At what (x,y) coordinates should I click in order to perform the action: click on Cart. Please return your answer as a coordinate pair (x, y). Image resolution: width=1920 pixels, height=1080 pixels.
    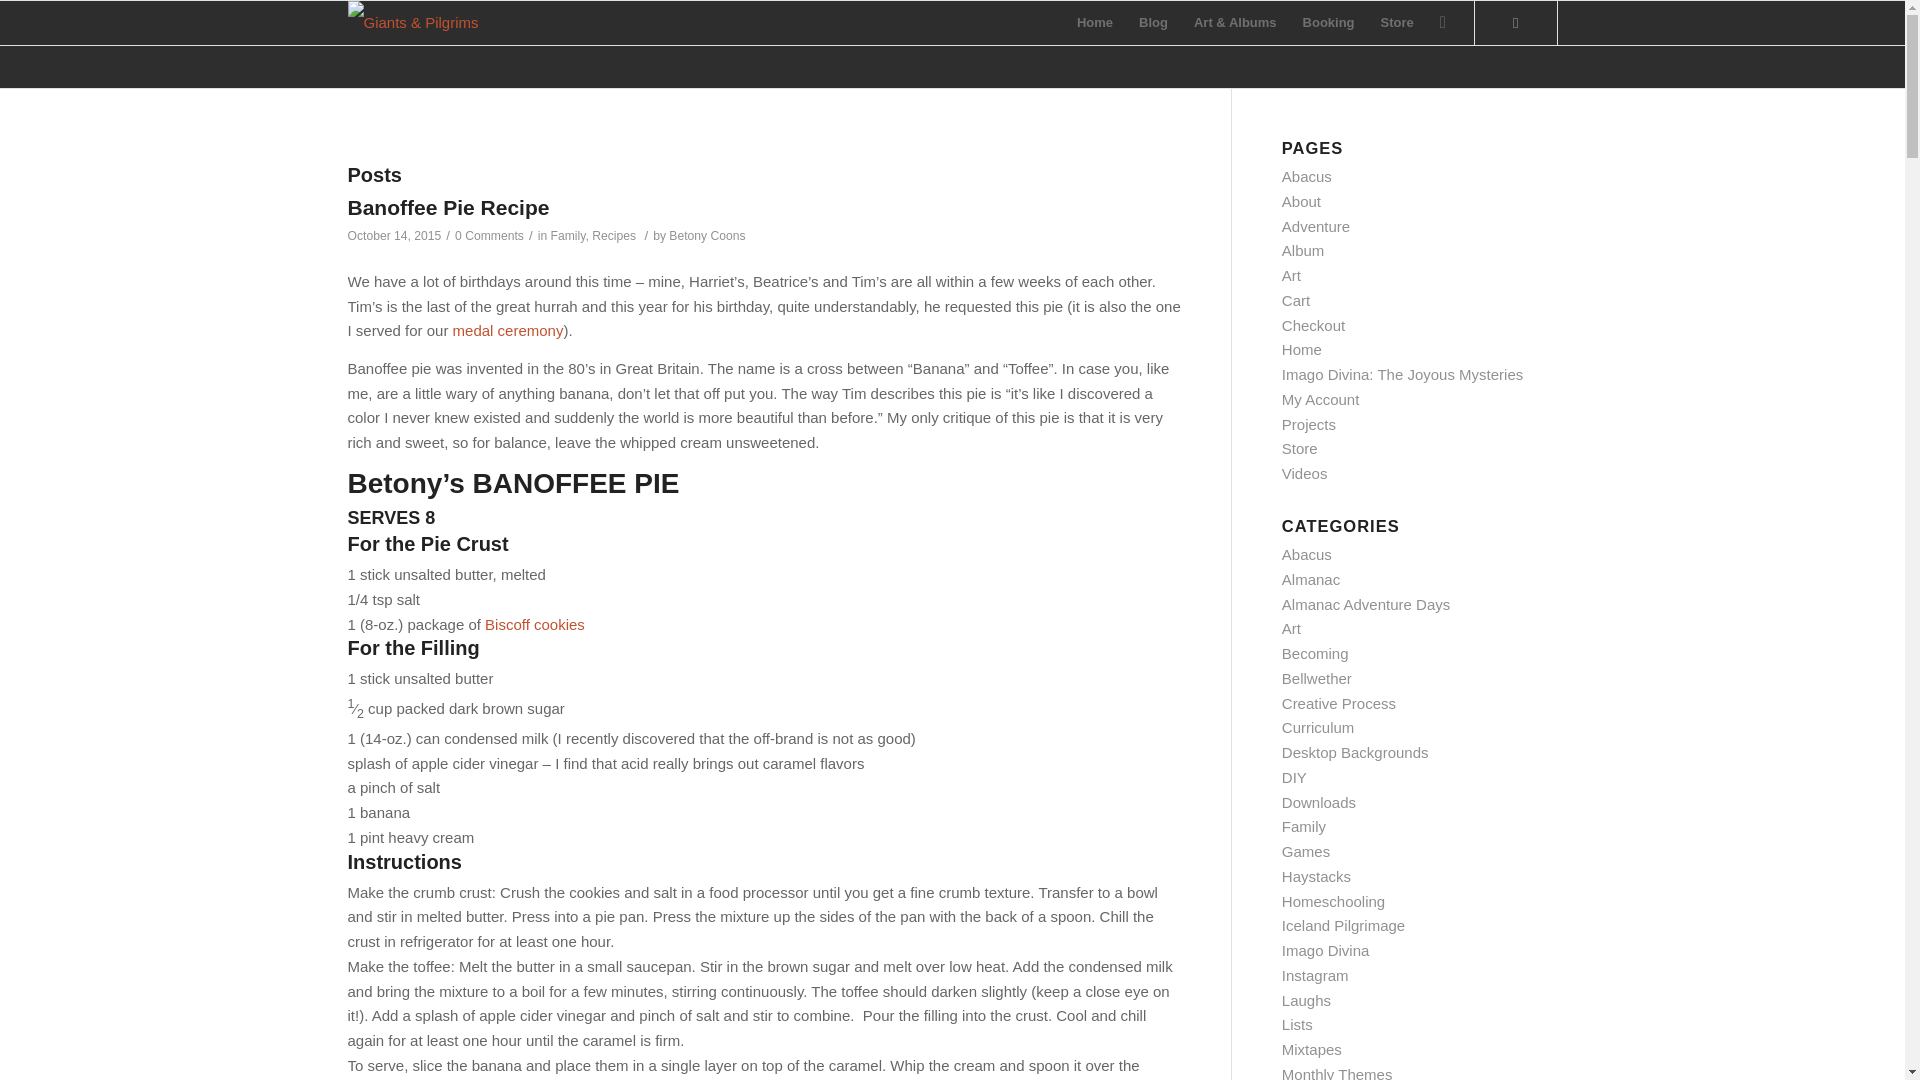
    Looking at the image, I should click on (1296, 300).